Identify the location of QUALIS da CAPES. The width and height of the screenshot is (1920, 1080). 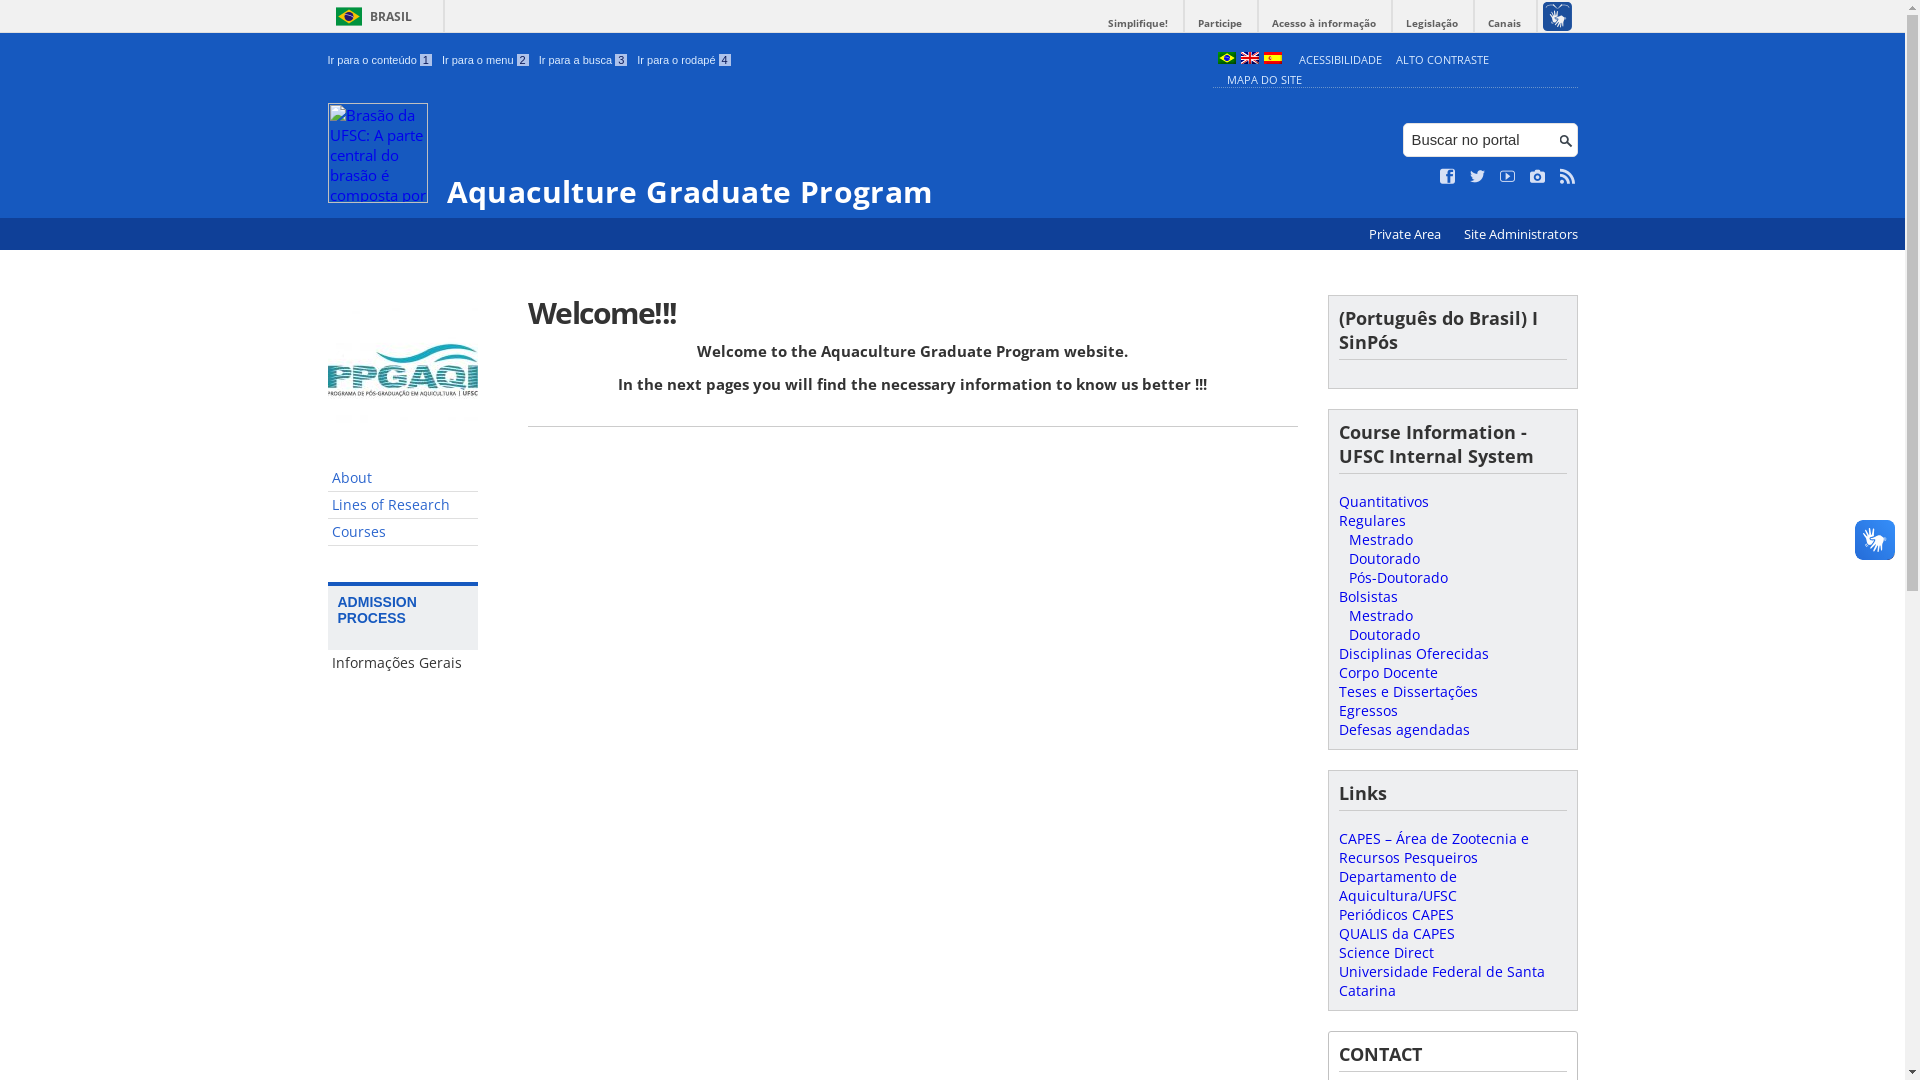
(1396, 934).